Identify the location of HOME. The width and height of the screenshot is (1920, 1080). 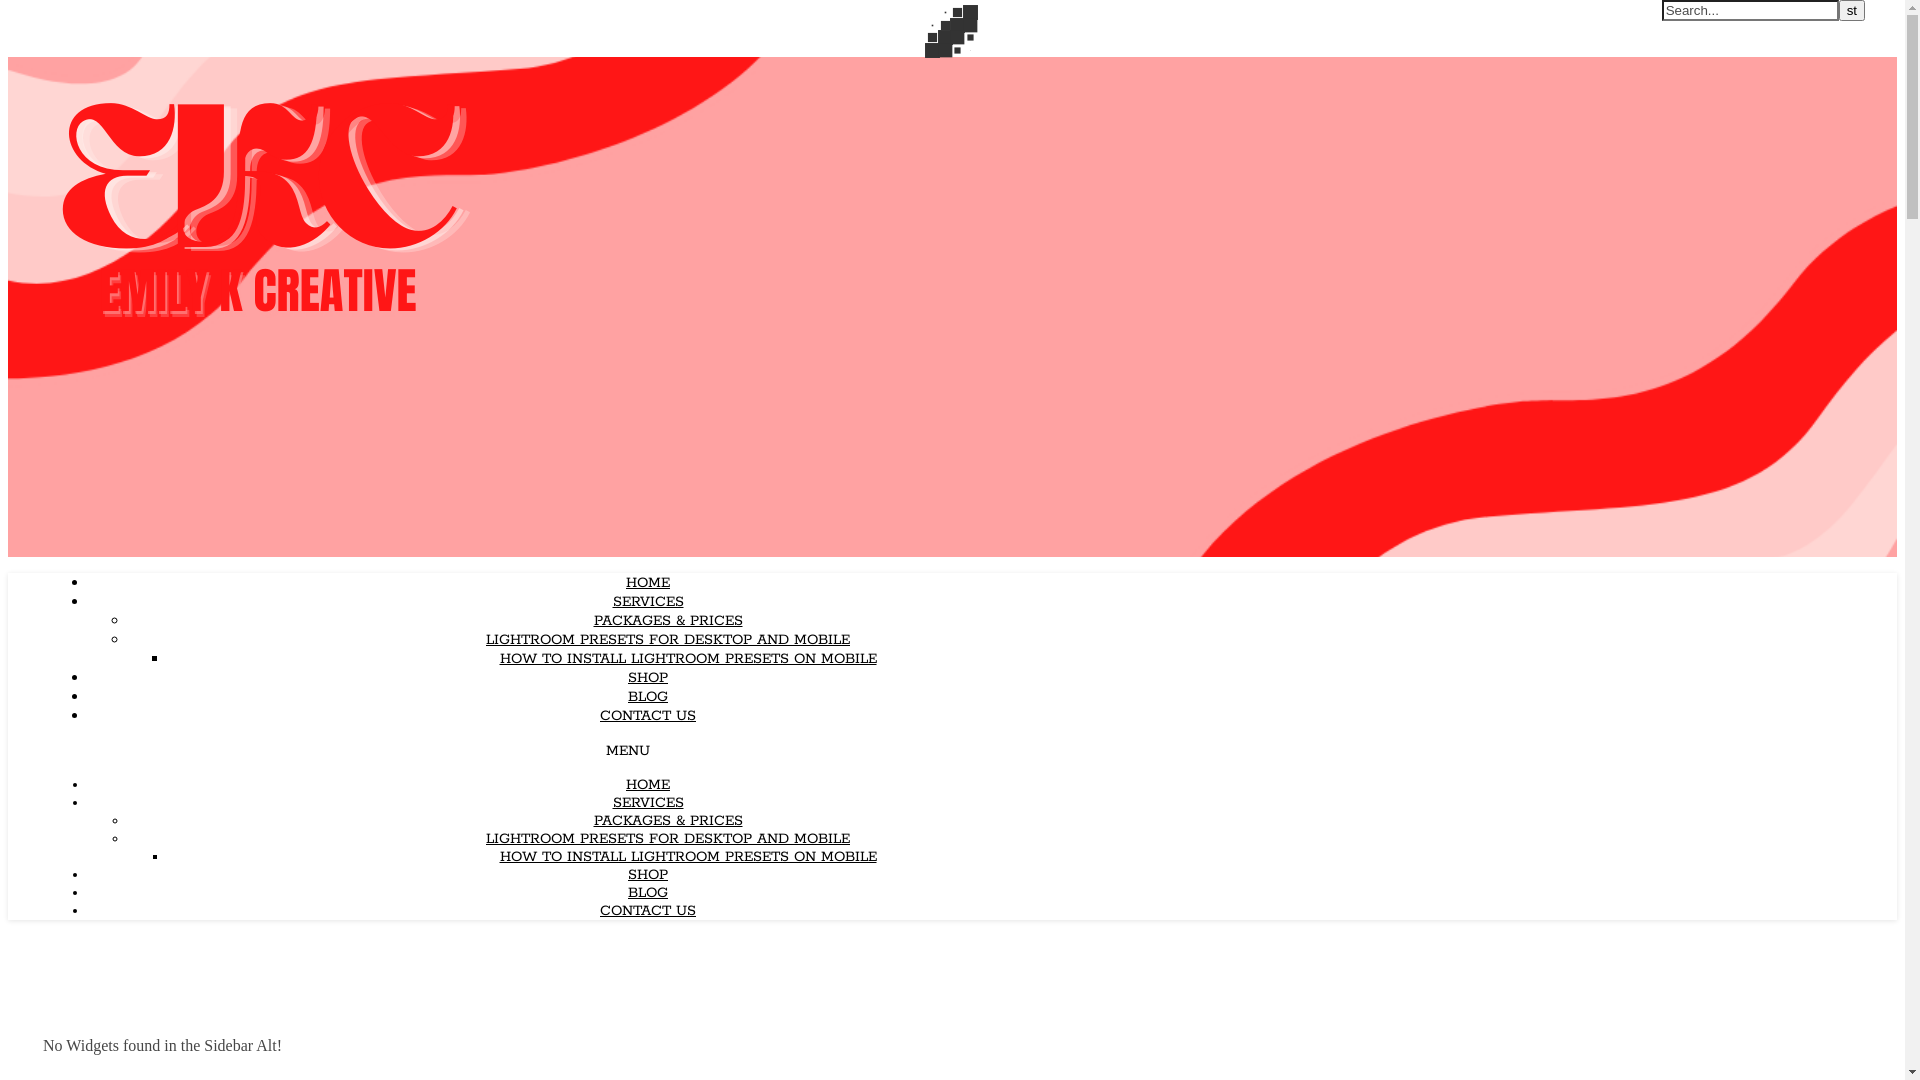
(648, 583).